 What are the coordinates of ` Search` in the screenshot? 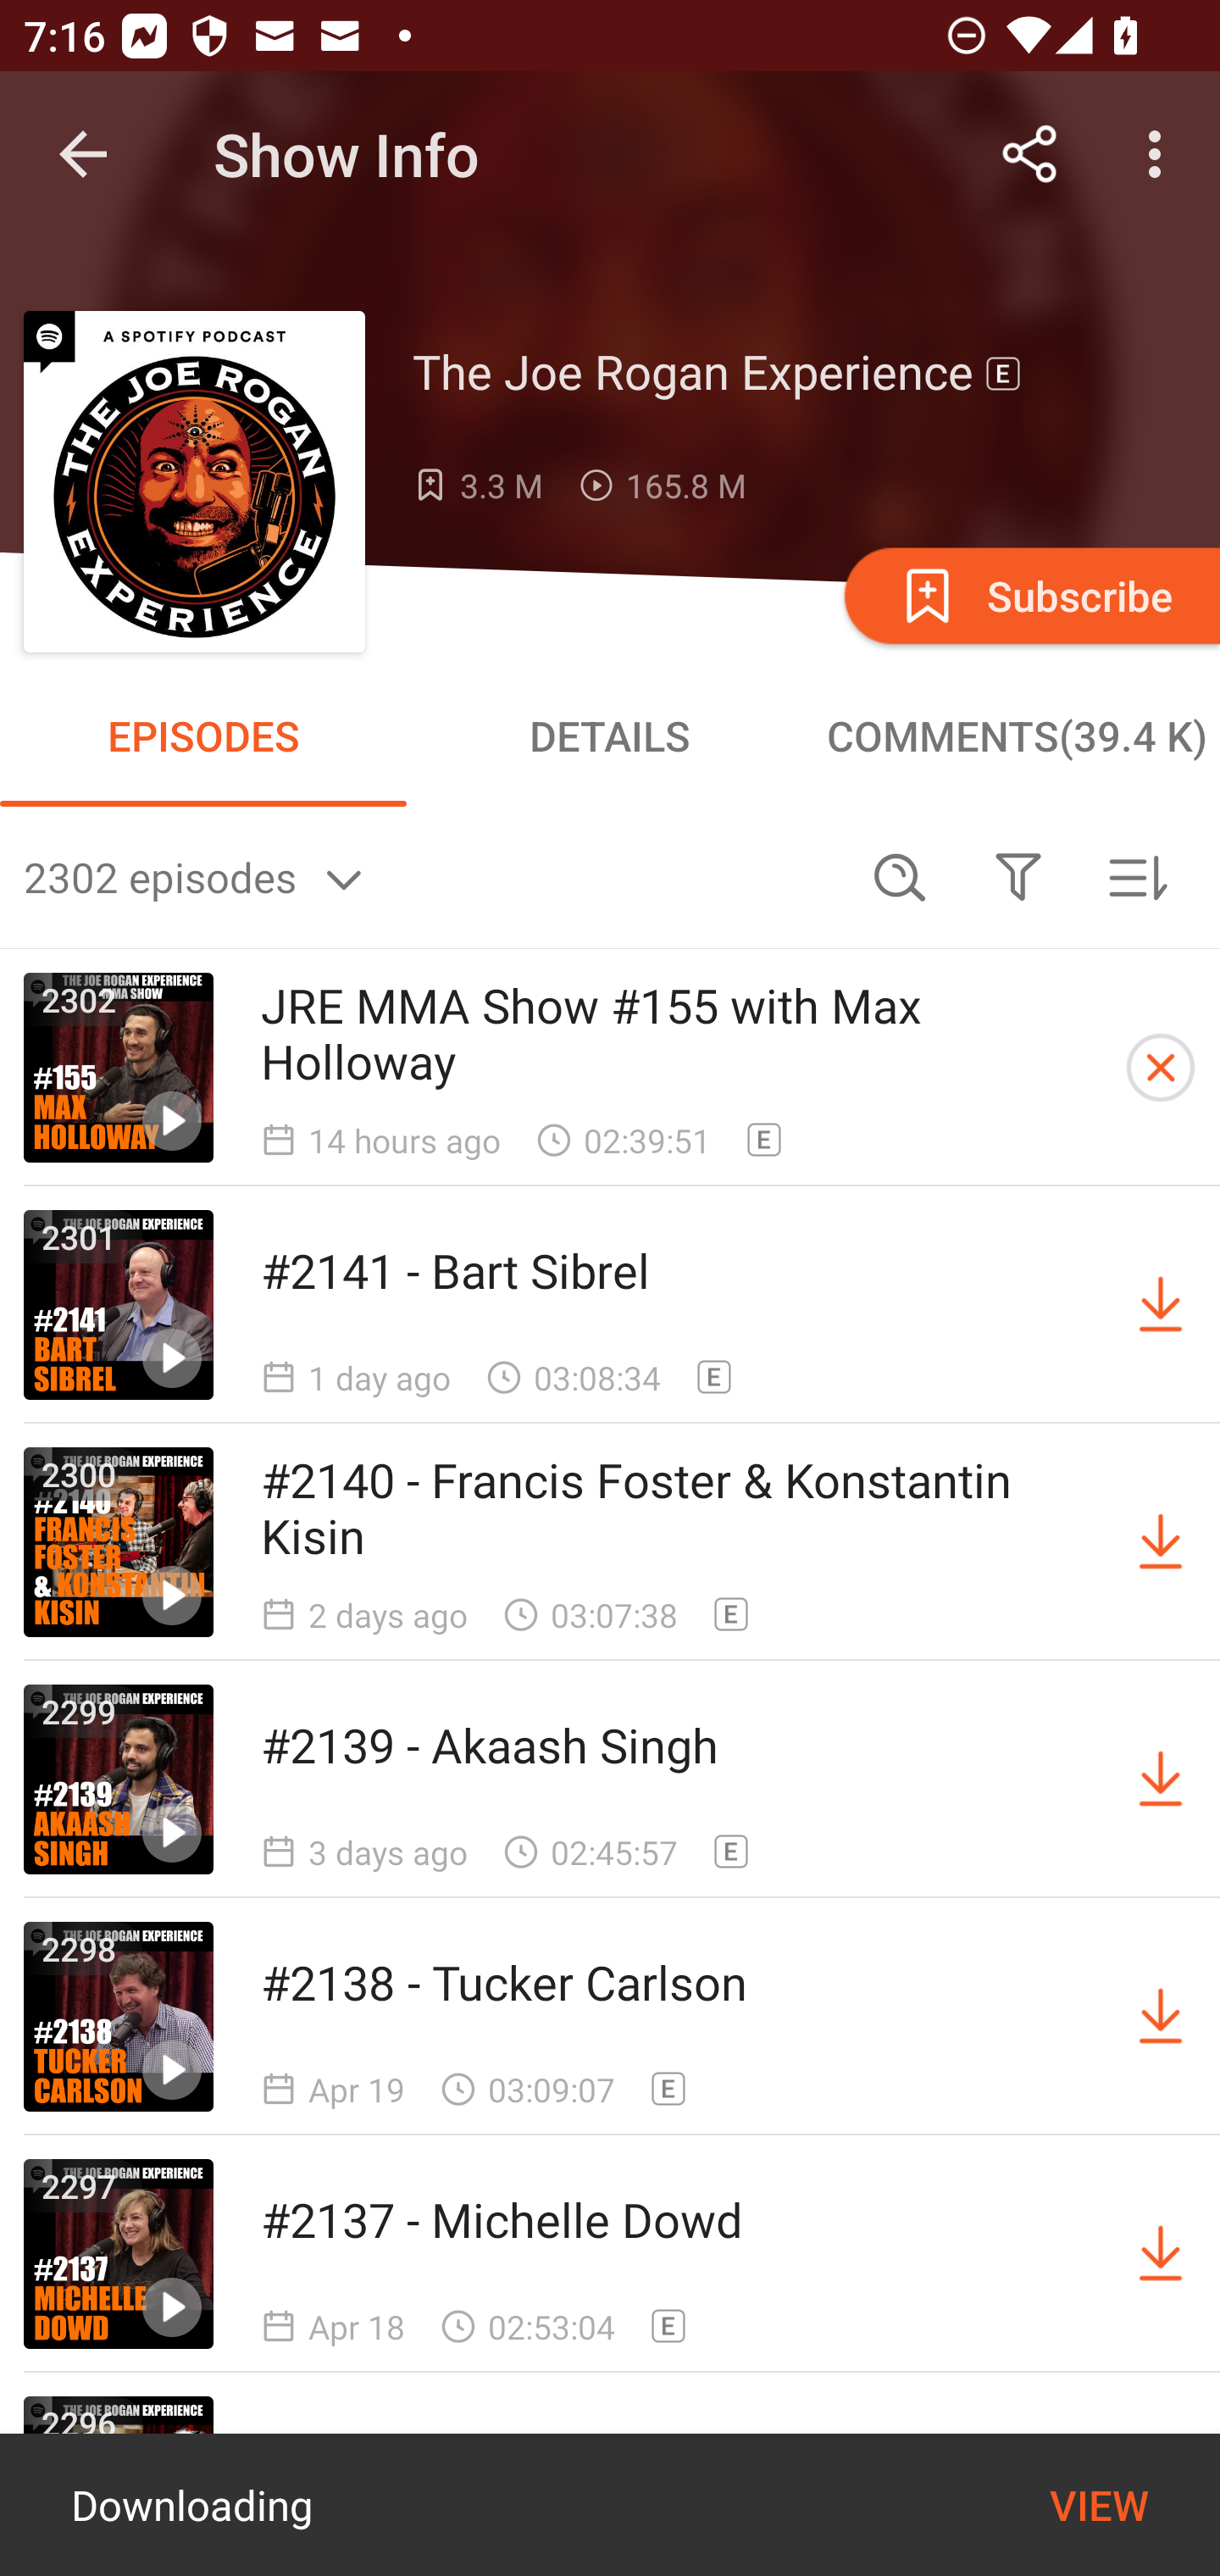 It's located at (900, 876).